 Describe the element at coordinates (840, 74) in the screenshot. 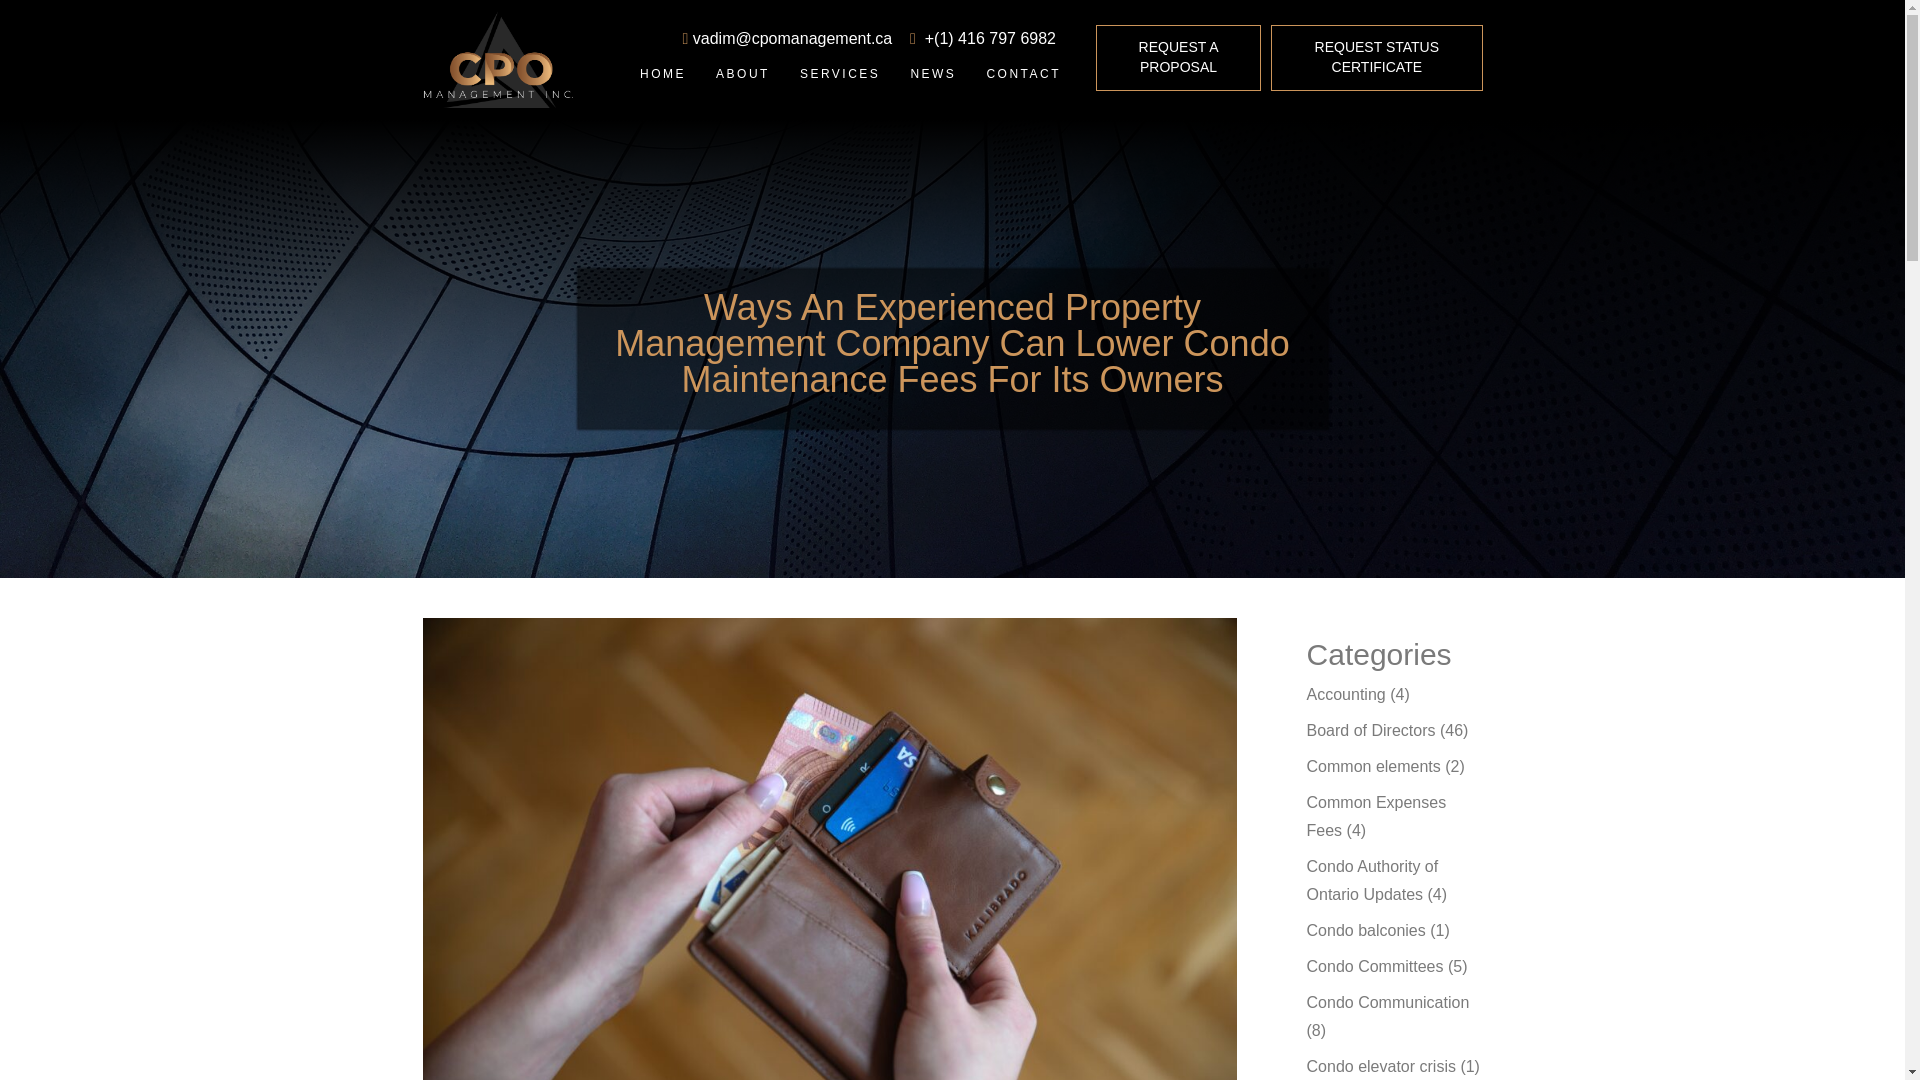

I see `SERVICES` at that location.